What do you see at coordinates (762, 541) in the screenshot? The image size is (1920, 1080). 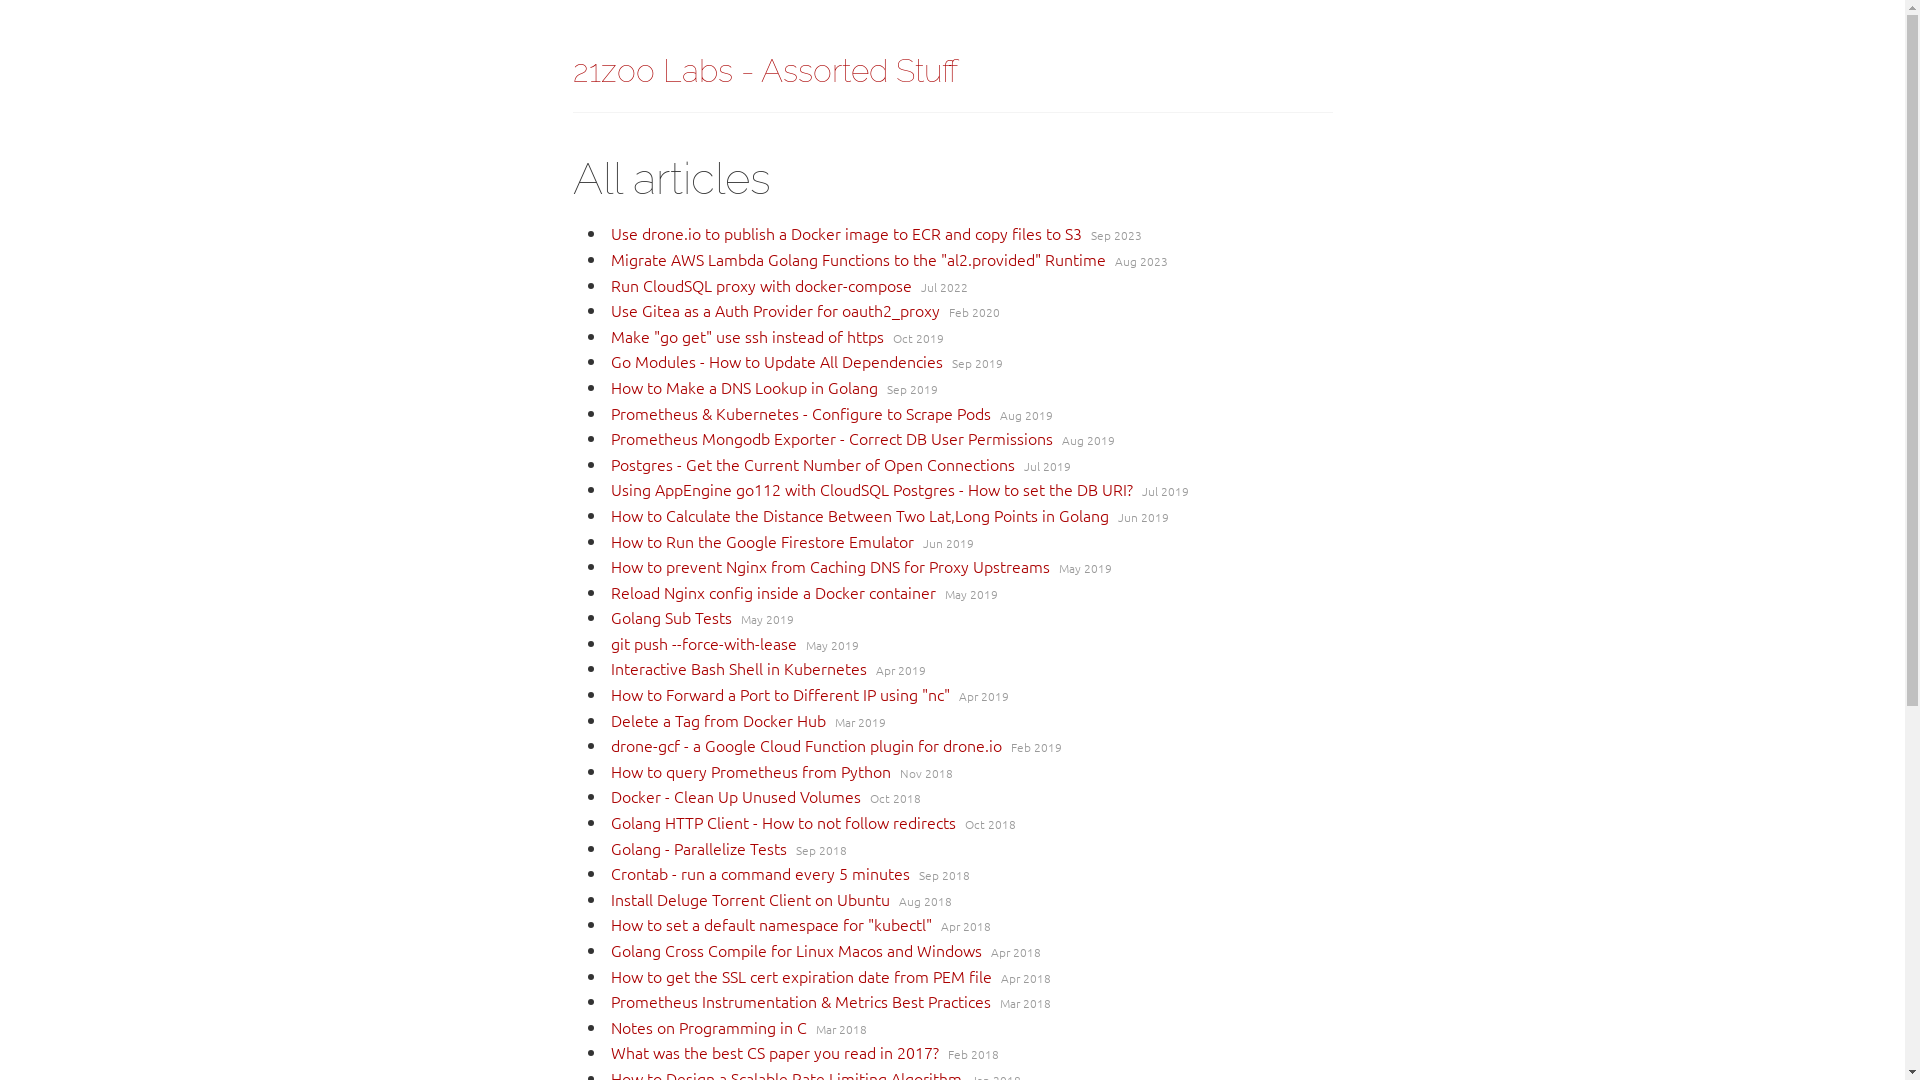 I see `How to Run the Google Firestore Emulator` at bounding box center [762, 541].